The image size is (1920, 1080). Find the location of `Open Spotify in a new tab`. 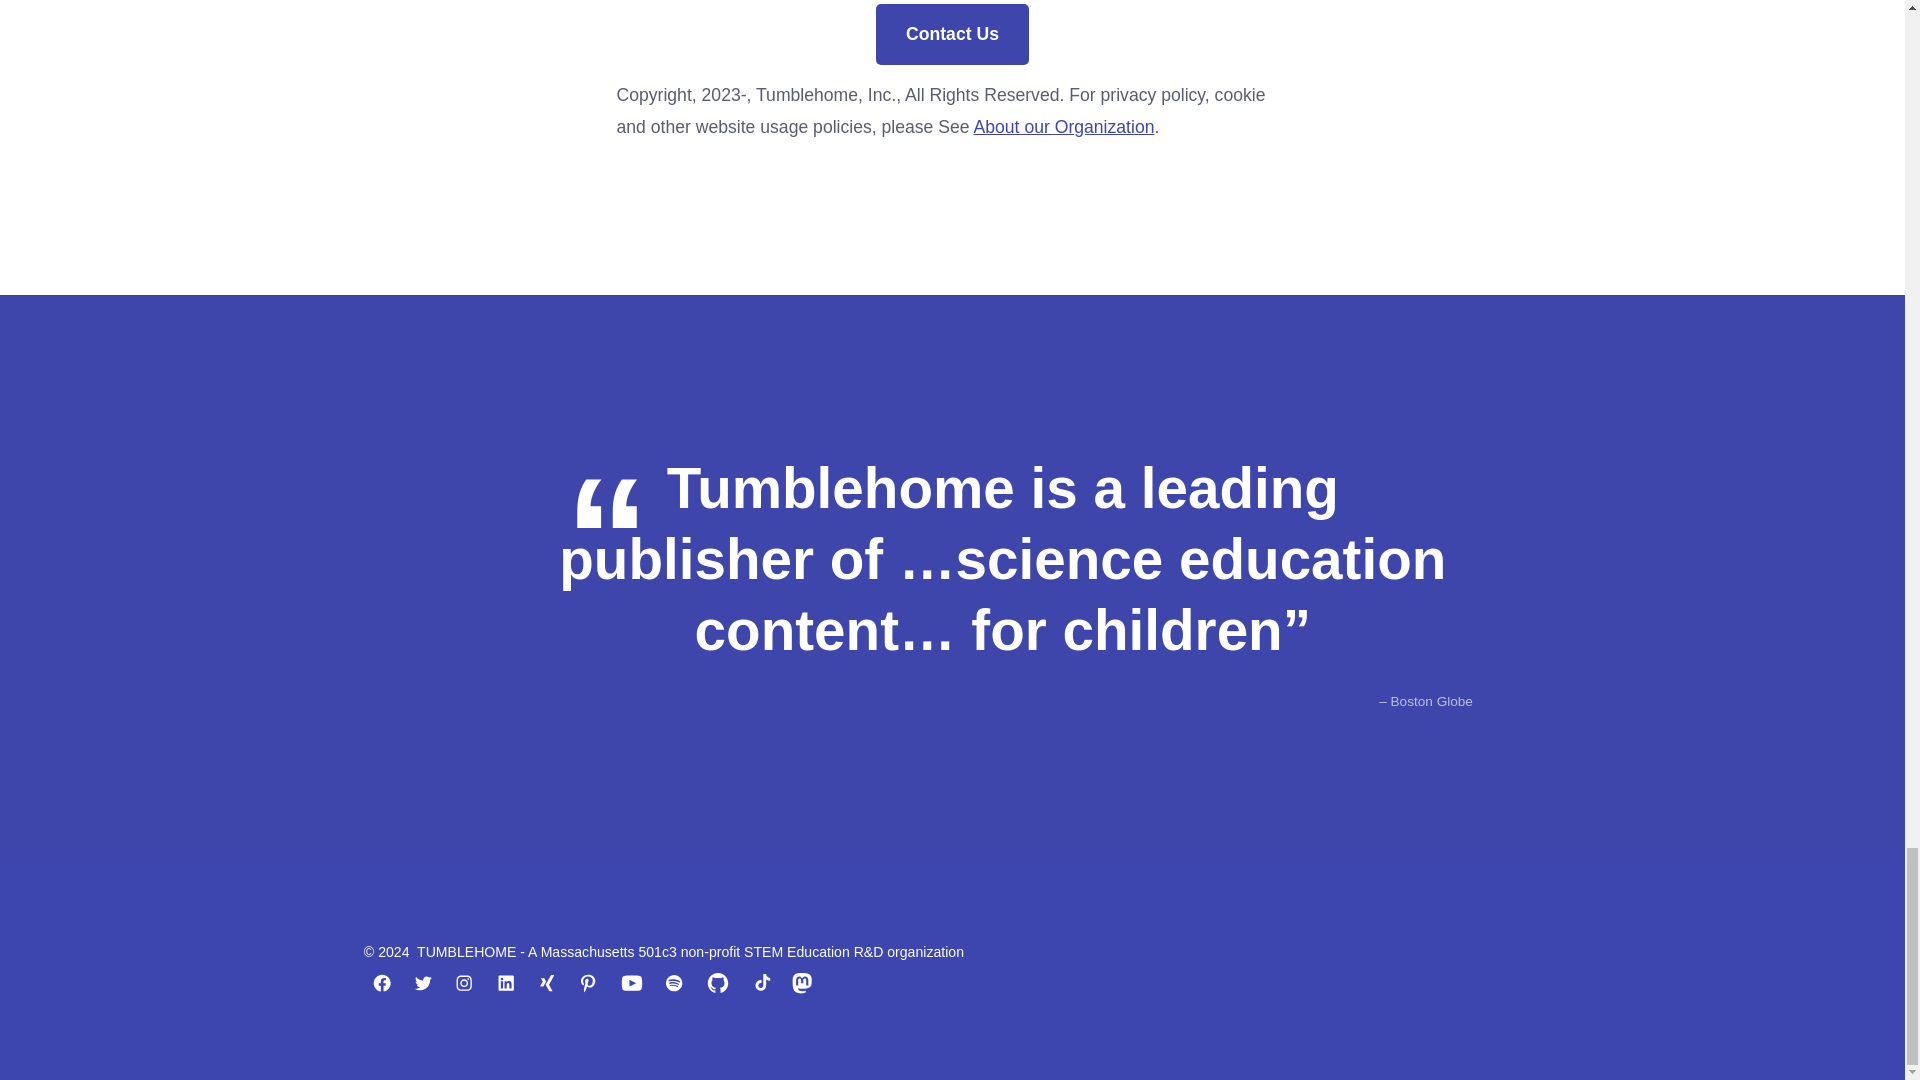

Open Spotify in a new tab is located at coordinates (674, 983).